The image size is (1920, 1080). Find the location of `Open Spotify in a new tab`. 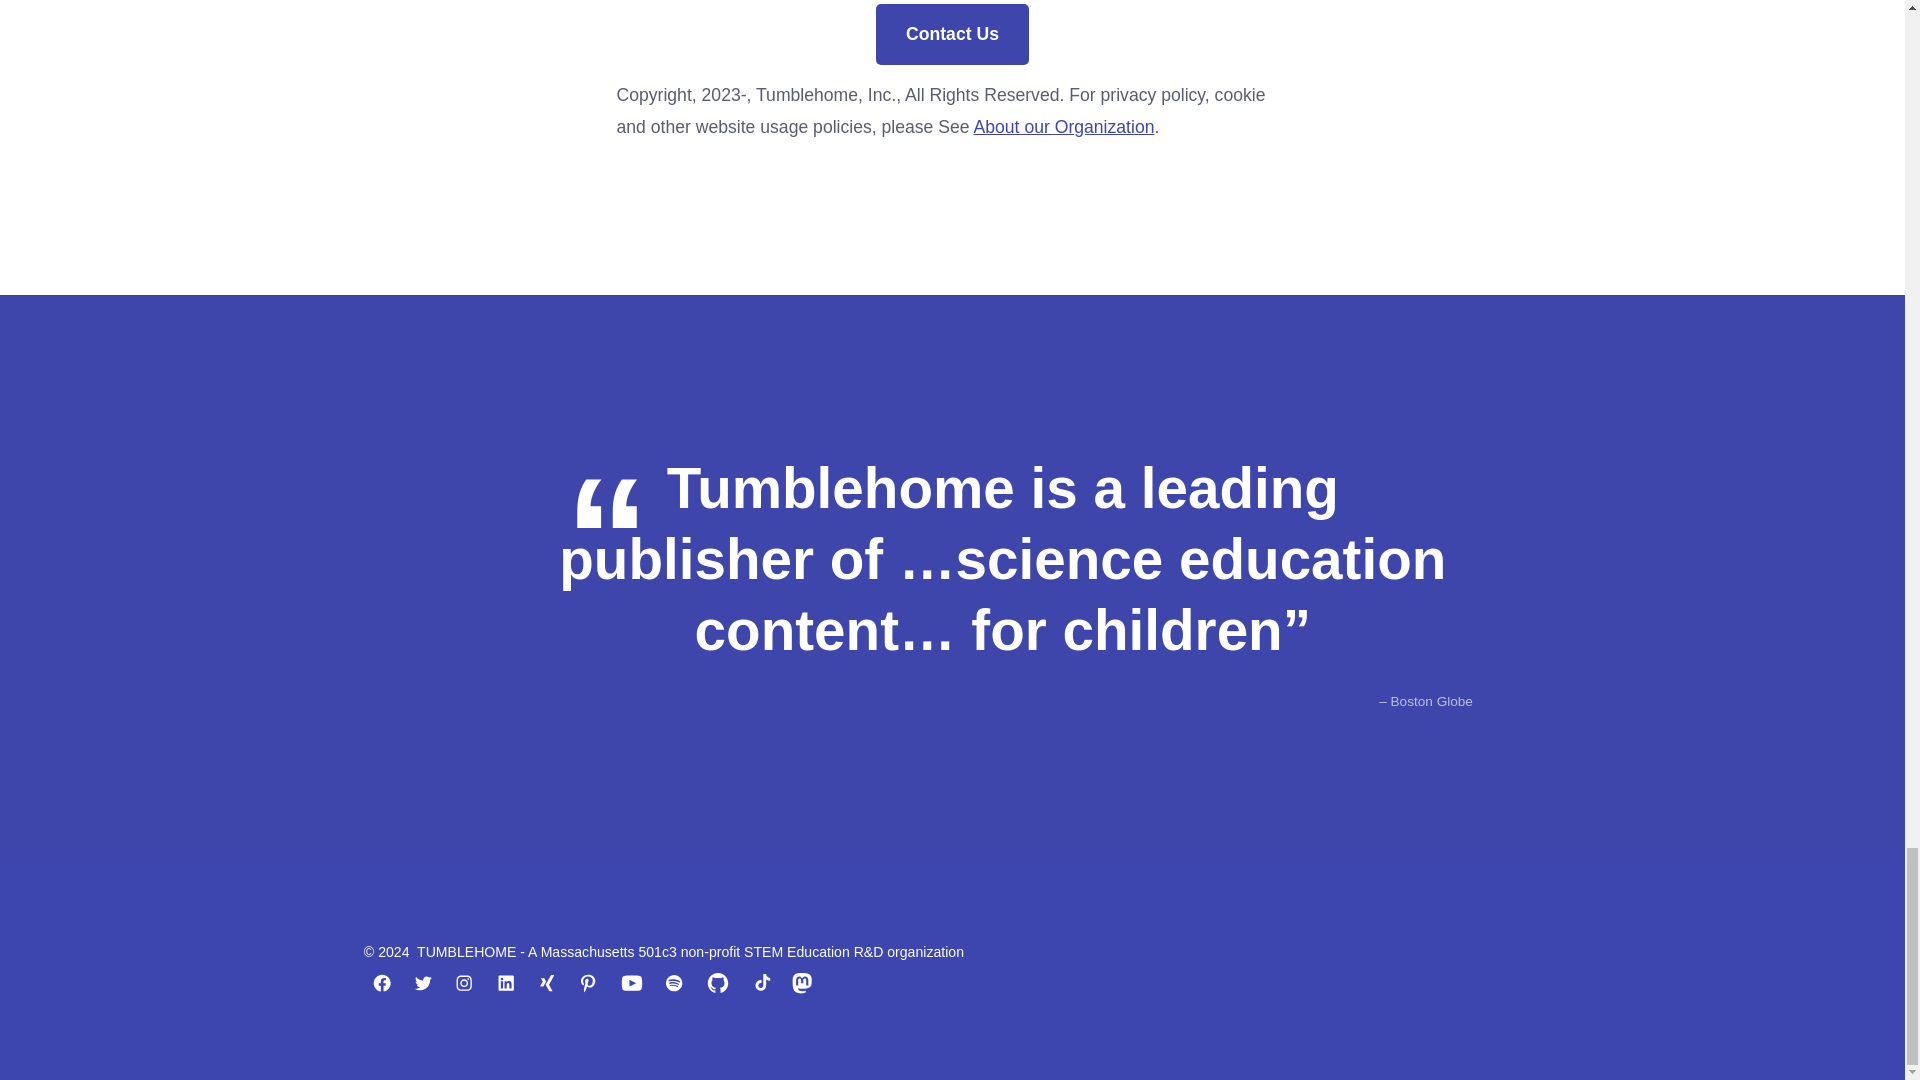

Open Spotify in a new tab is located at coordinates (674, 983).